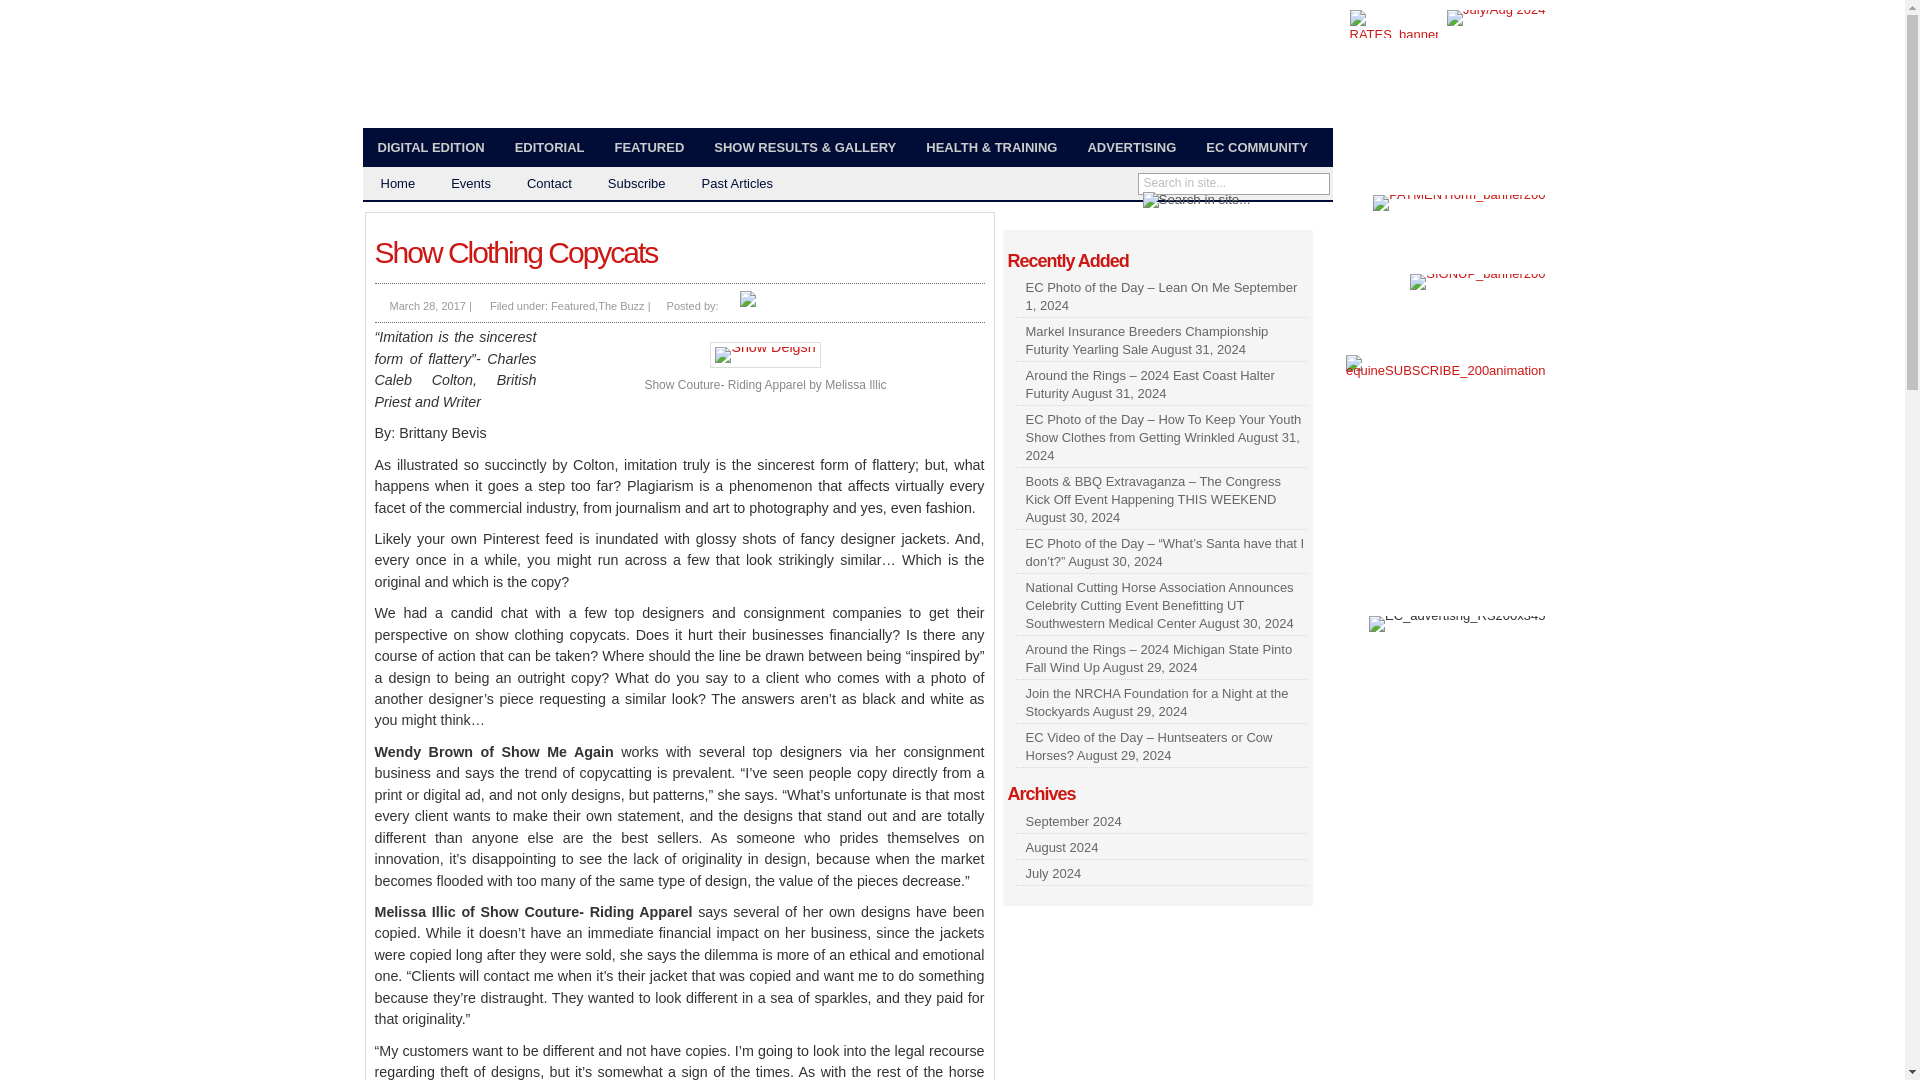 The image size is (1920, 1080). Describe the element at coordinates (430, 148) in the screenshot. I see `DIGITAL EDITION` at that location.